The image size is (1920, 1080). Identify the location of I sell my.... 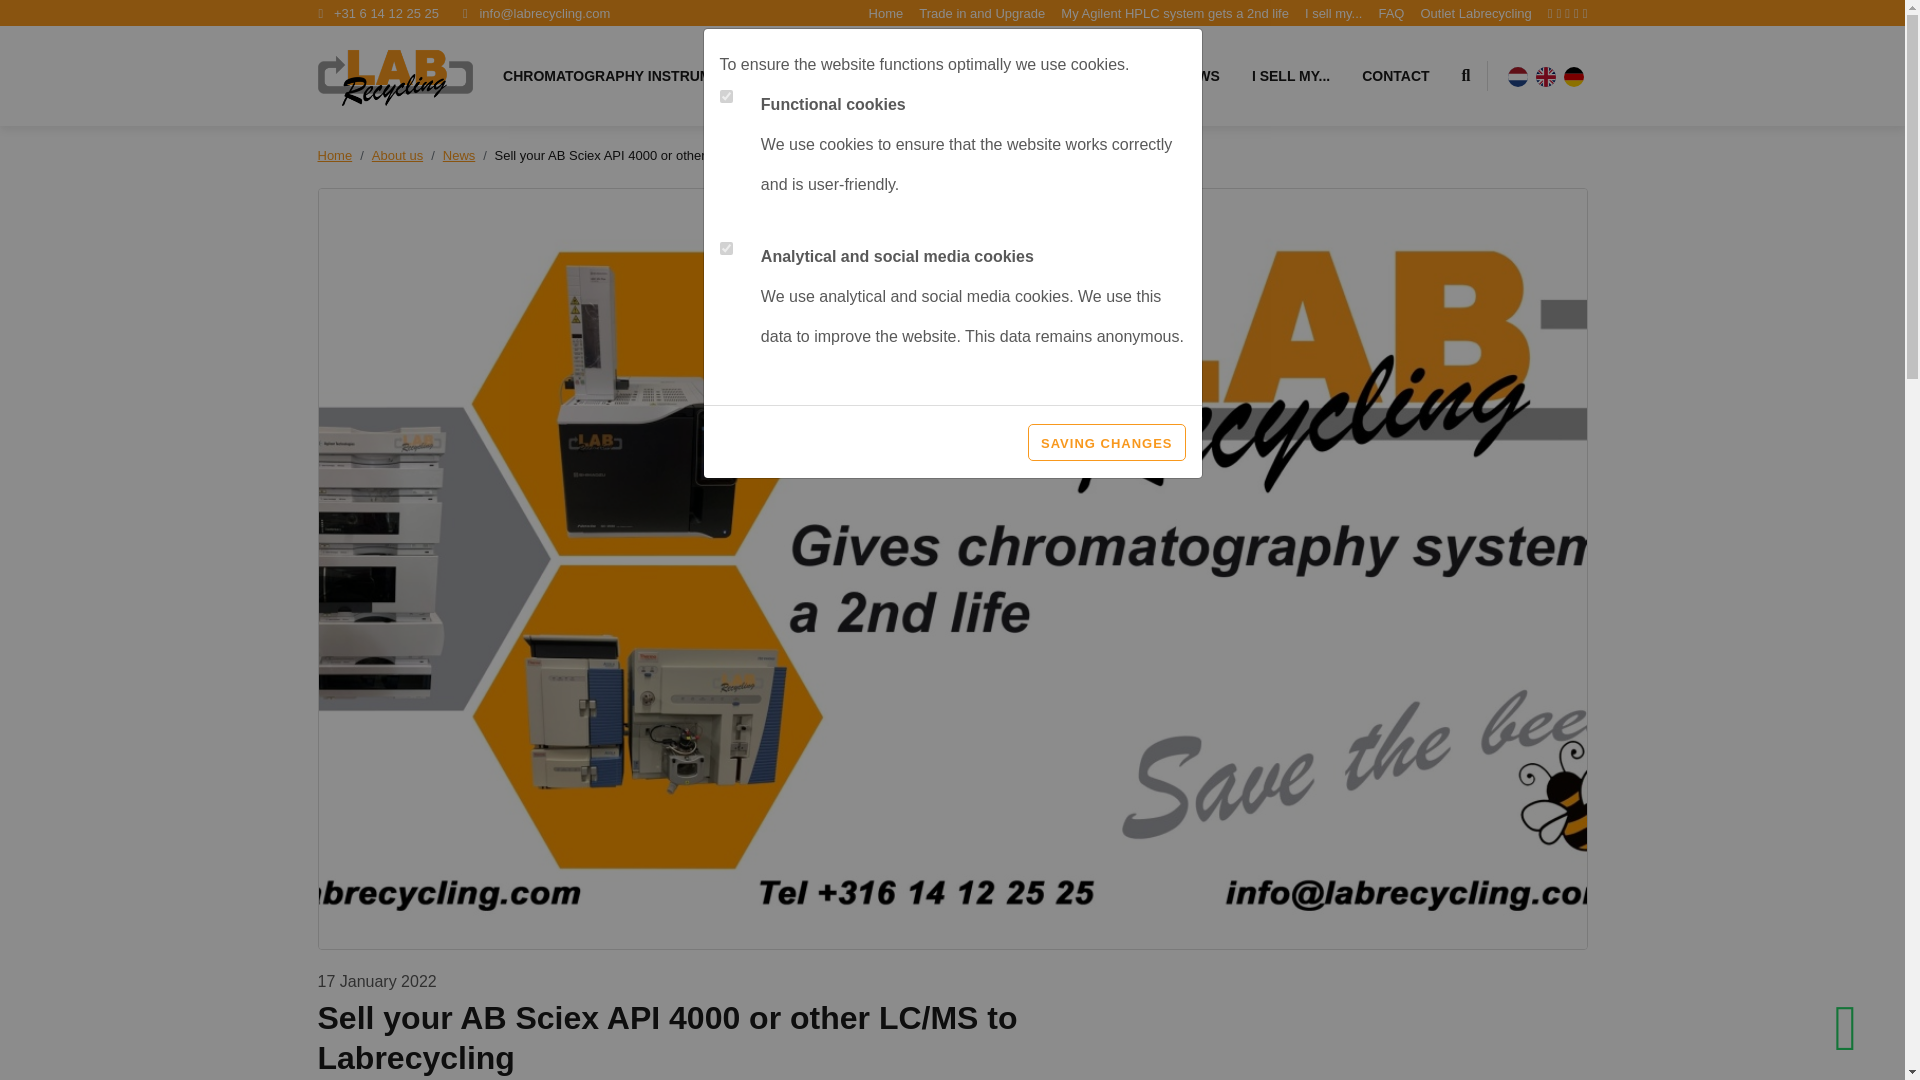
(1334, 13).